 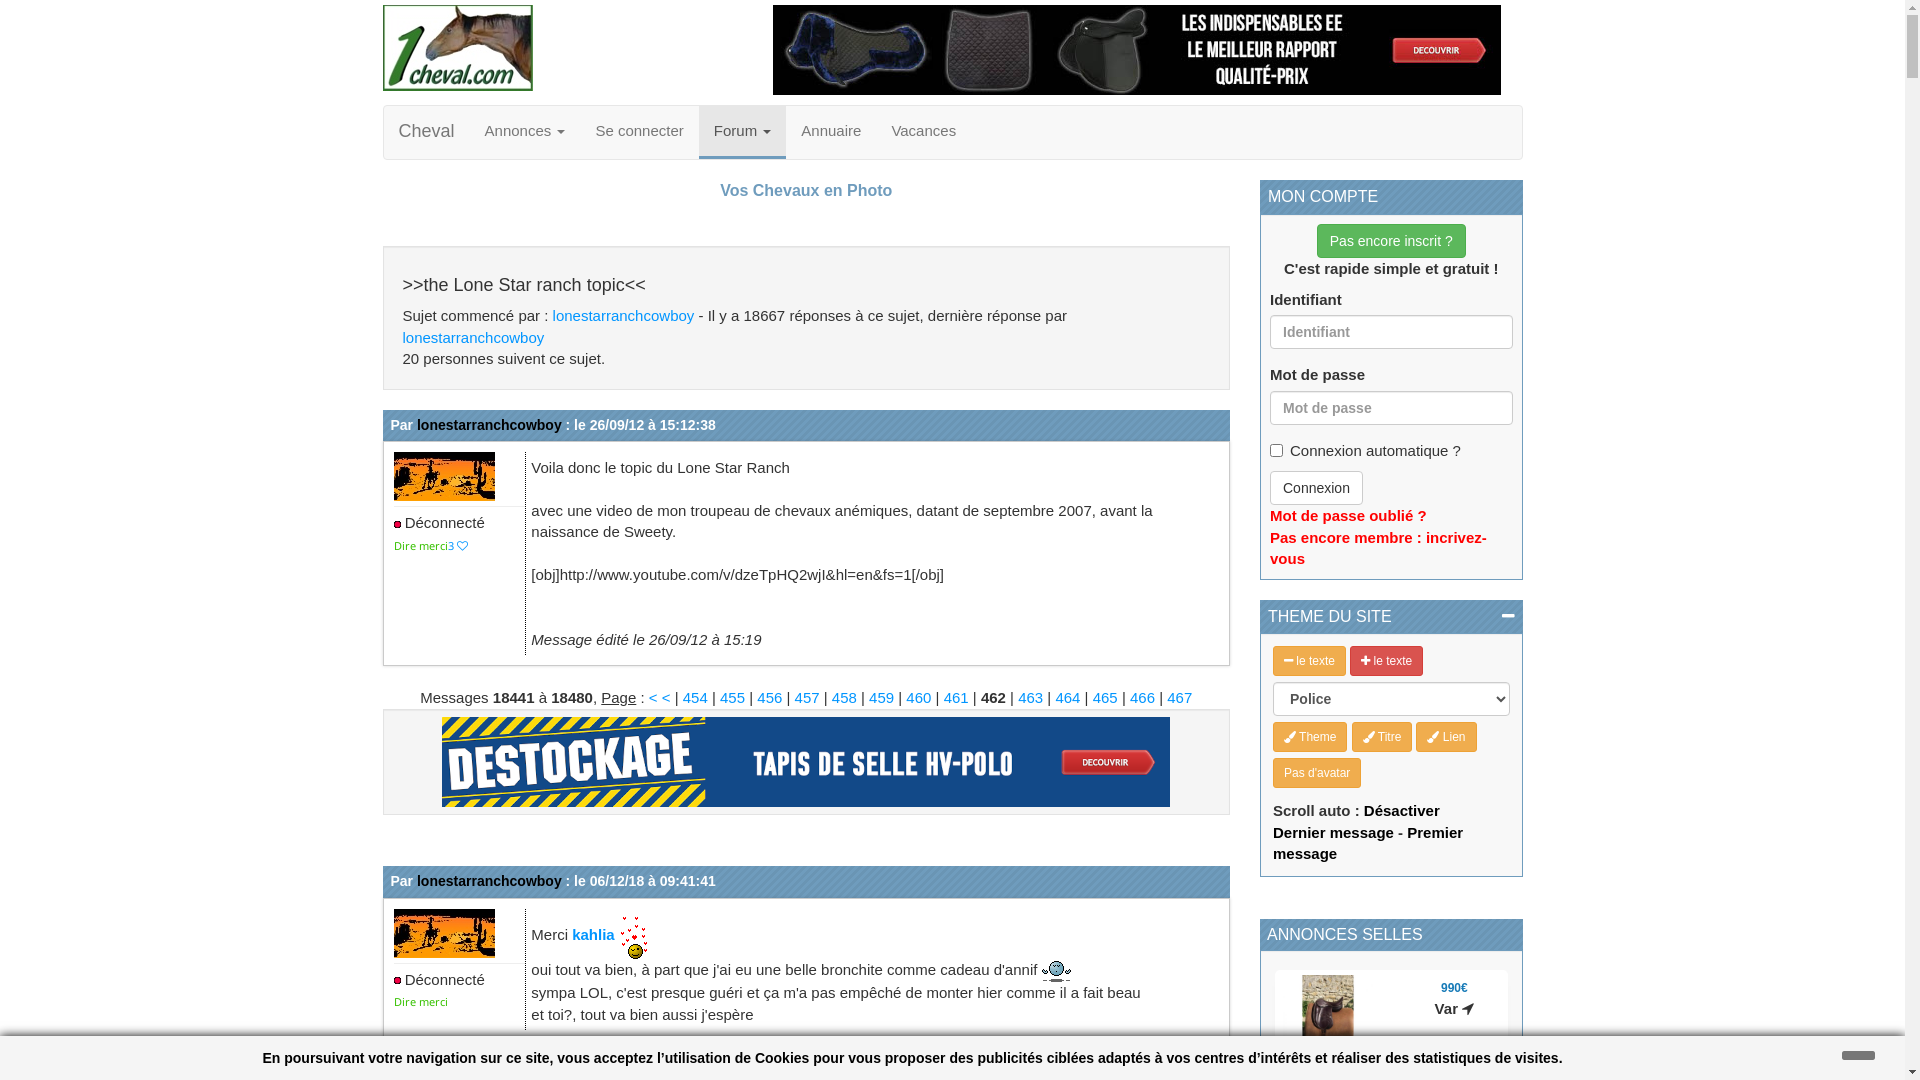 What do you see at coordinates (1392, 241) in the screenshot?
I see `Pas encore inscrit ?` at bounding box center [1392, 241].